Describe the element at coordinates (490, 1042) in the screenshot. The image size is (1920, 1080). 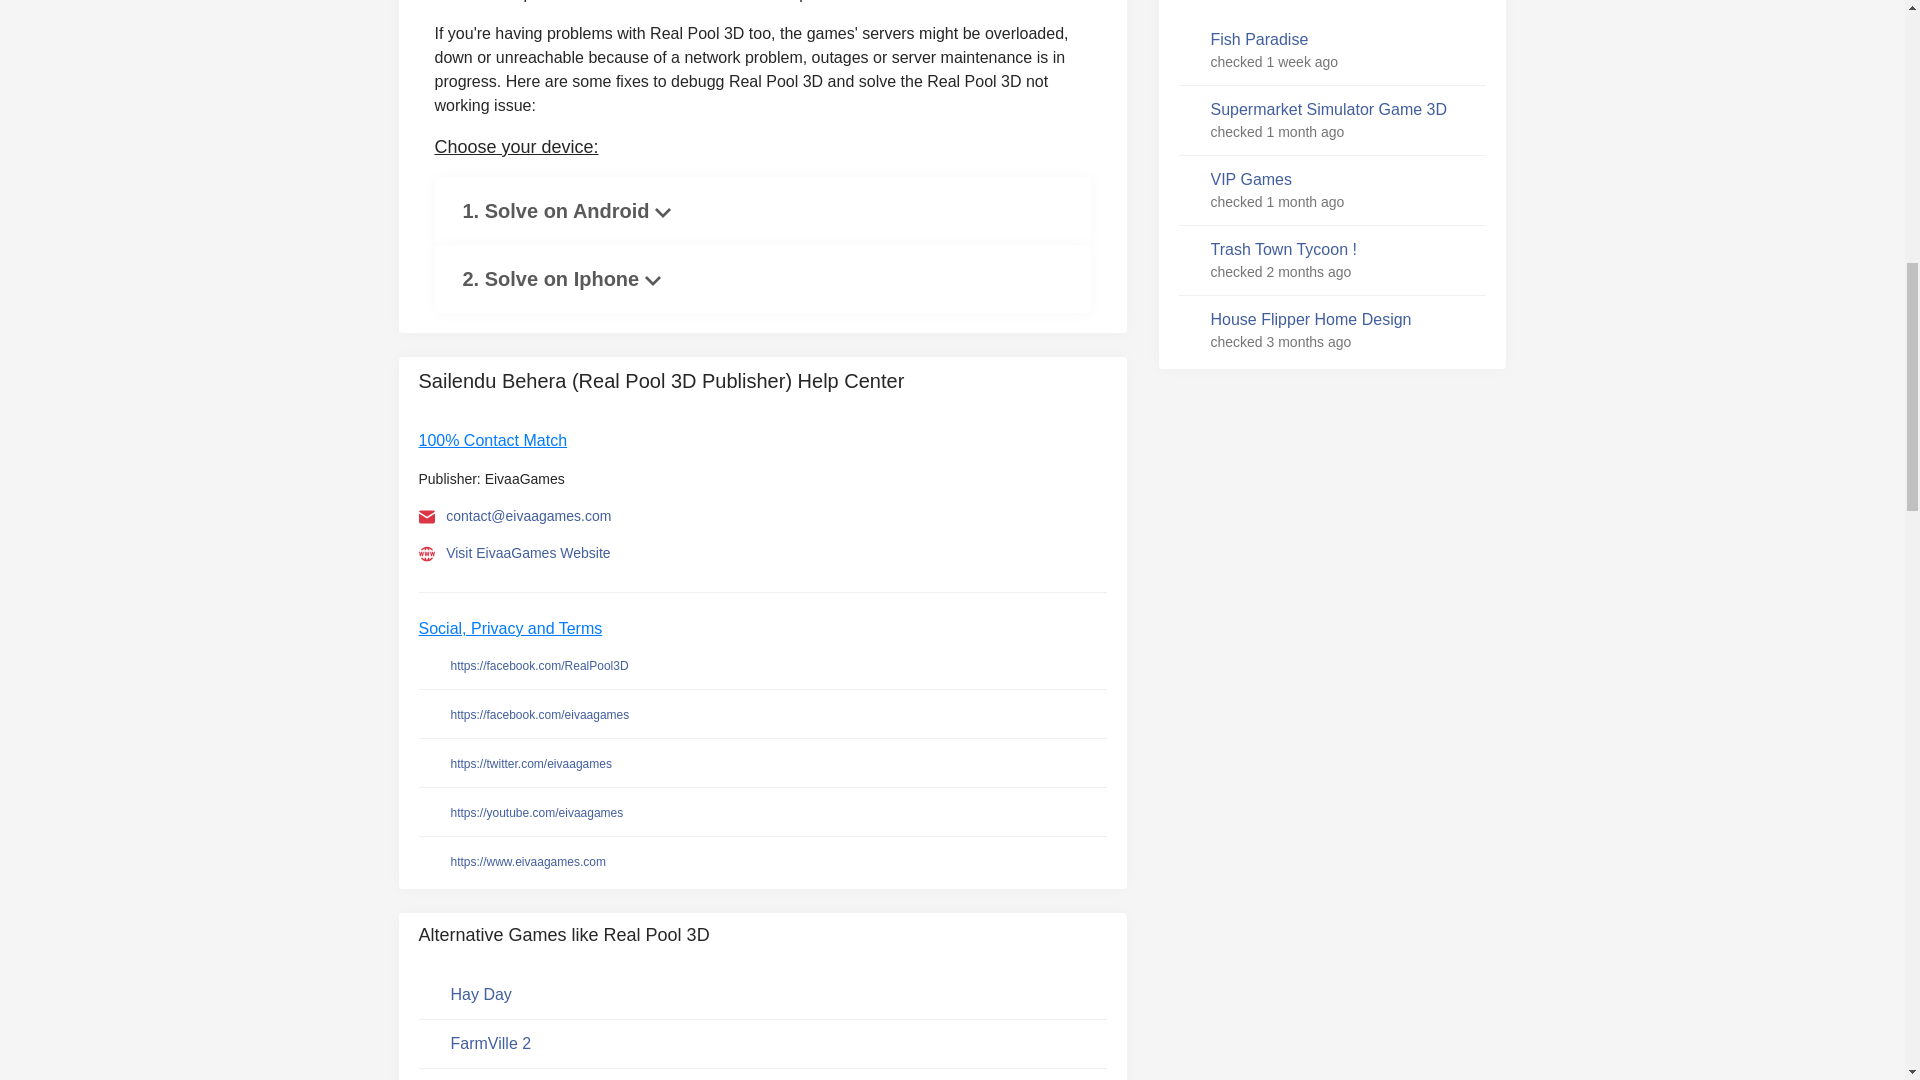
I see `FarmVille 2` at that location.